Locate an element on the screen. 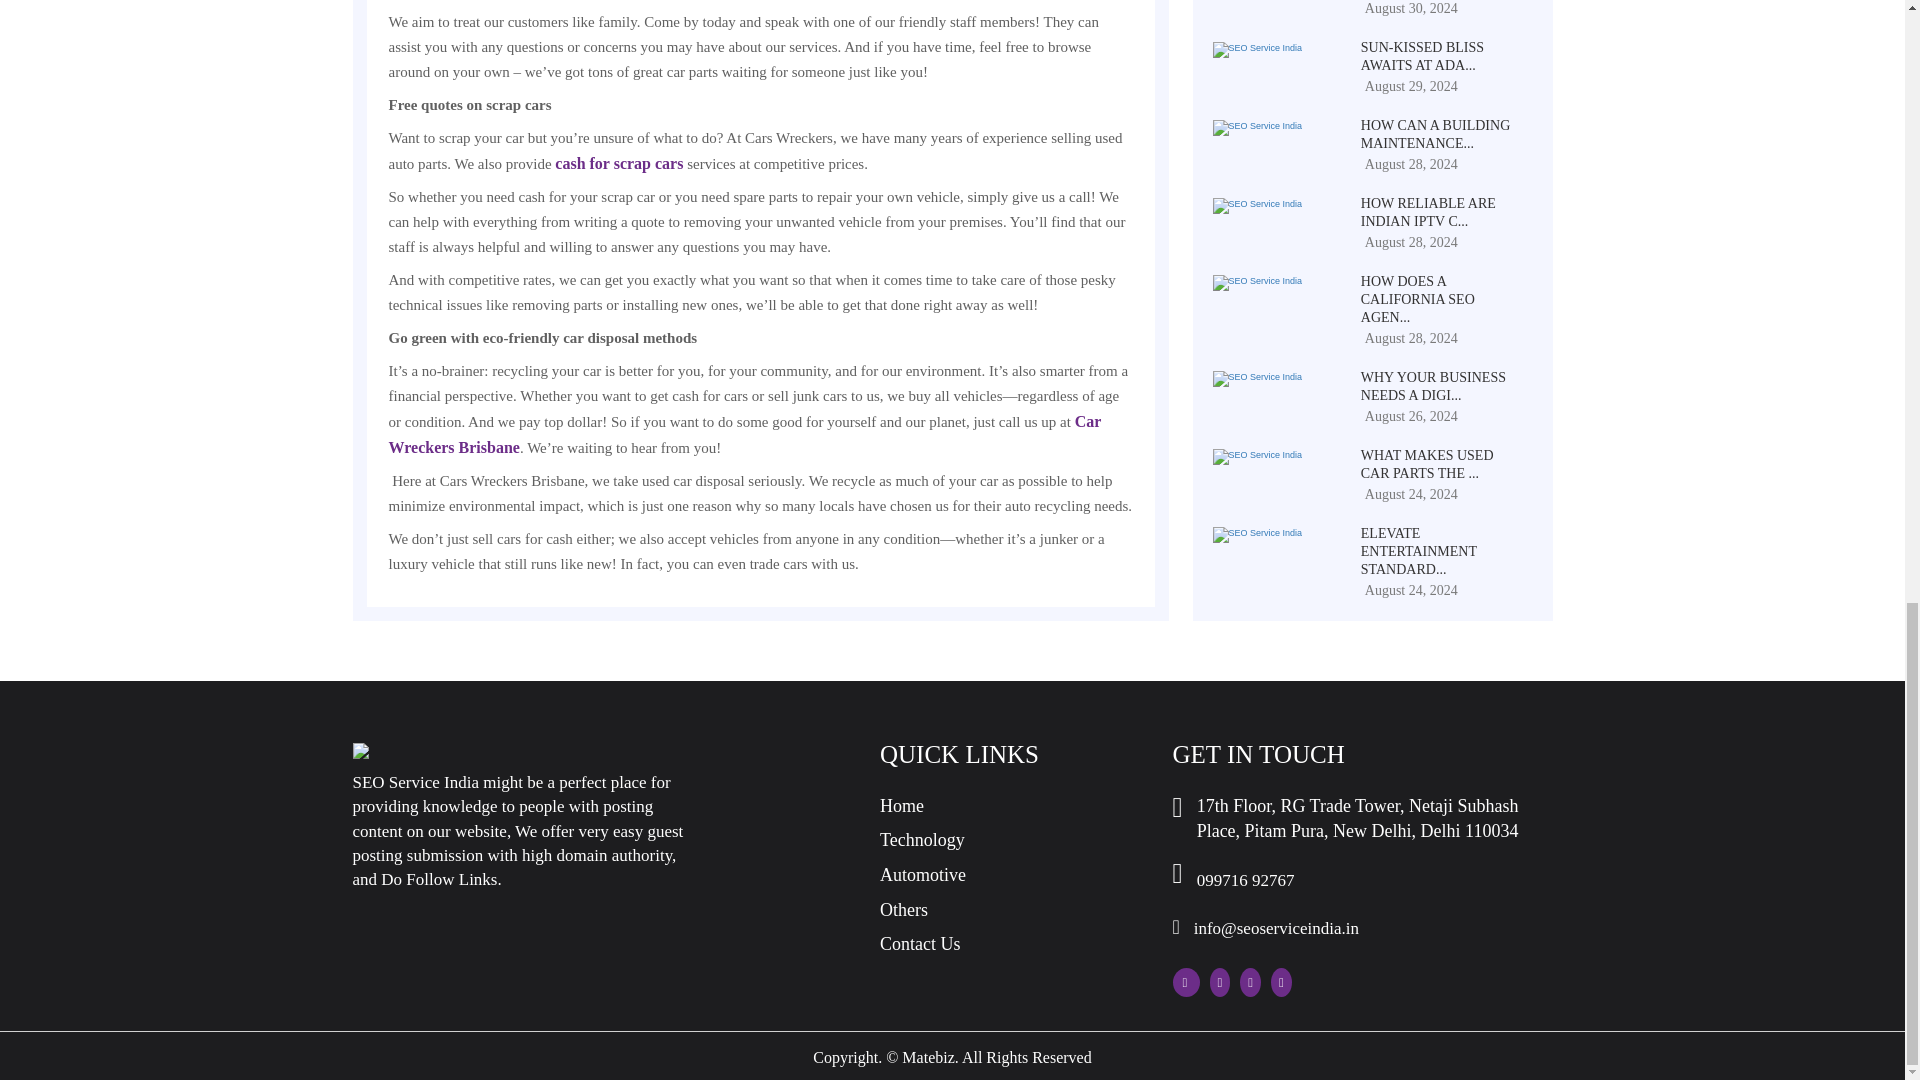  Car Wreckers Brisbane is located at coordinates (744, 434).